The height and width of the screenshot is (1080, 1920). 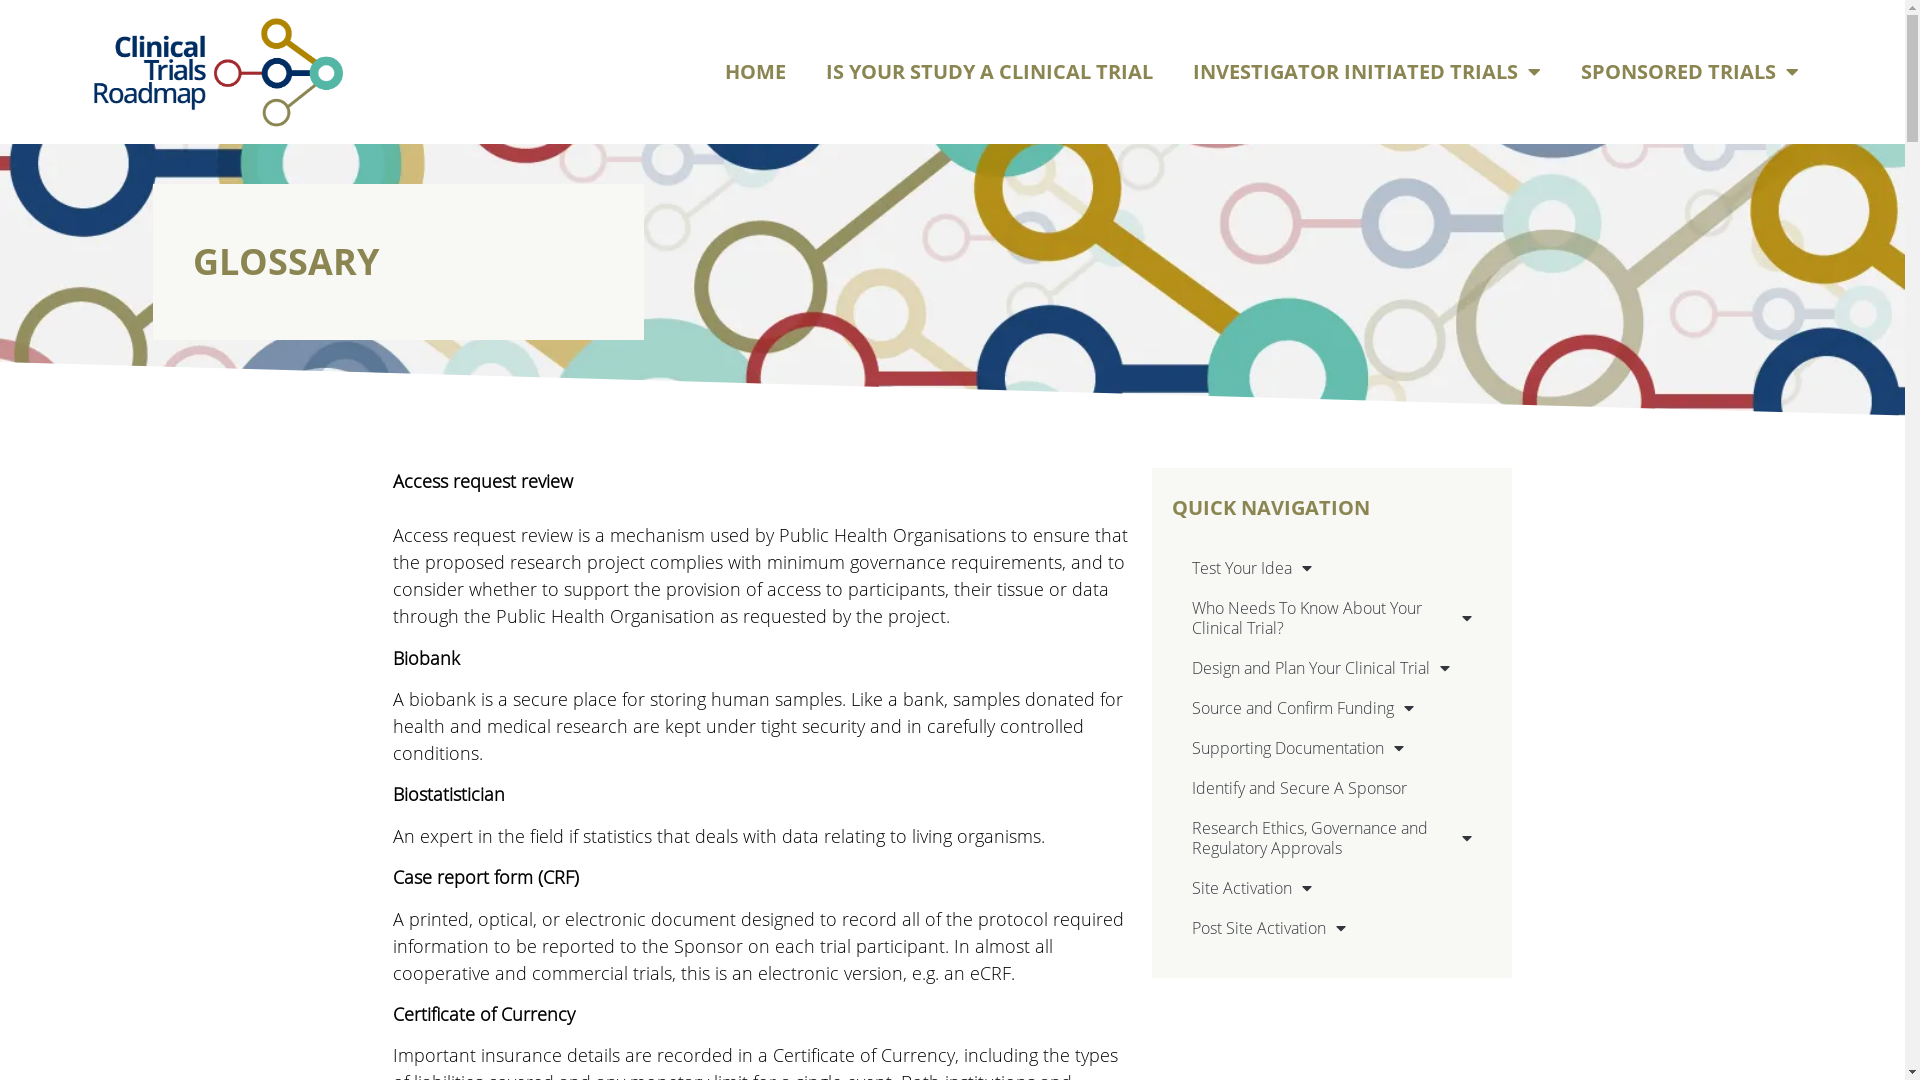 What do you see at coordinates (1332, 708) in the screenshot?
I see `Source and Confirm Funding` at bounding box center [1332, 708].